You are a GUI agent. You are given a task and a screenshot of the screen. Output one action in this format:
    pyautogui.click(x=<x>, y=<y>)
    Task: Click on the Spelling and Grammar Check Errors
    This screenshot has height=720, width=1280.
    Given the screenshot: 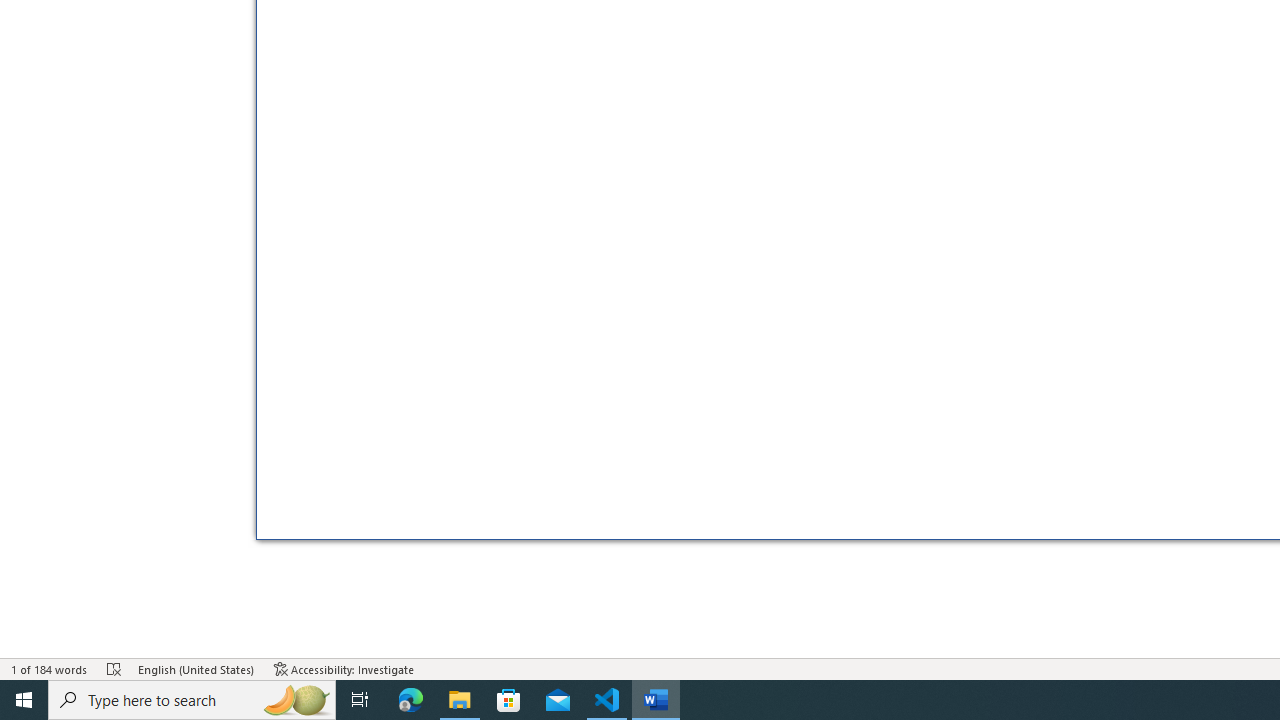 What is the action you would take?
    pyautogui.click(x=114, y=668)
    